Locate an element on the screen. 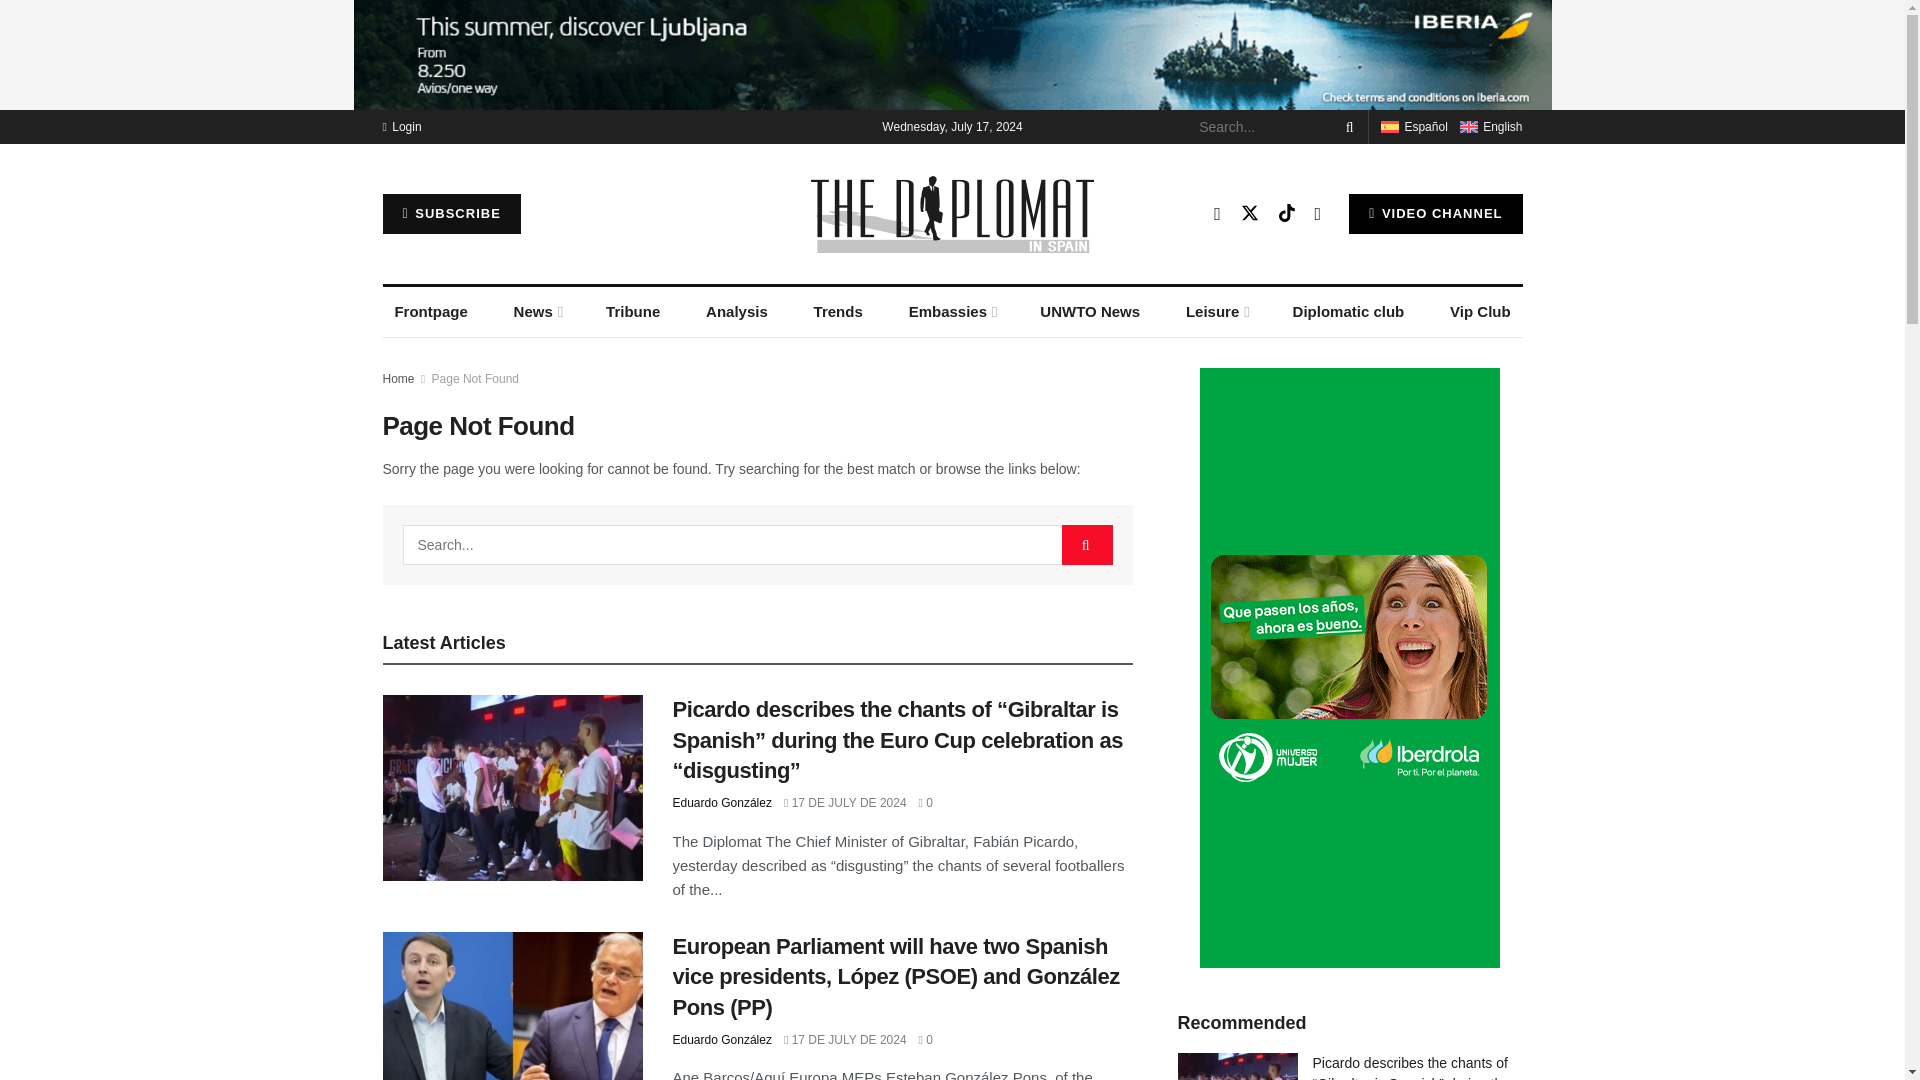 Image resolution: width=1920 pixels, height=1080 pixels. English is located at coordinates (1490, 126).